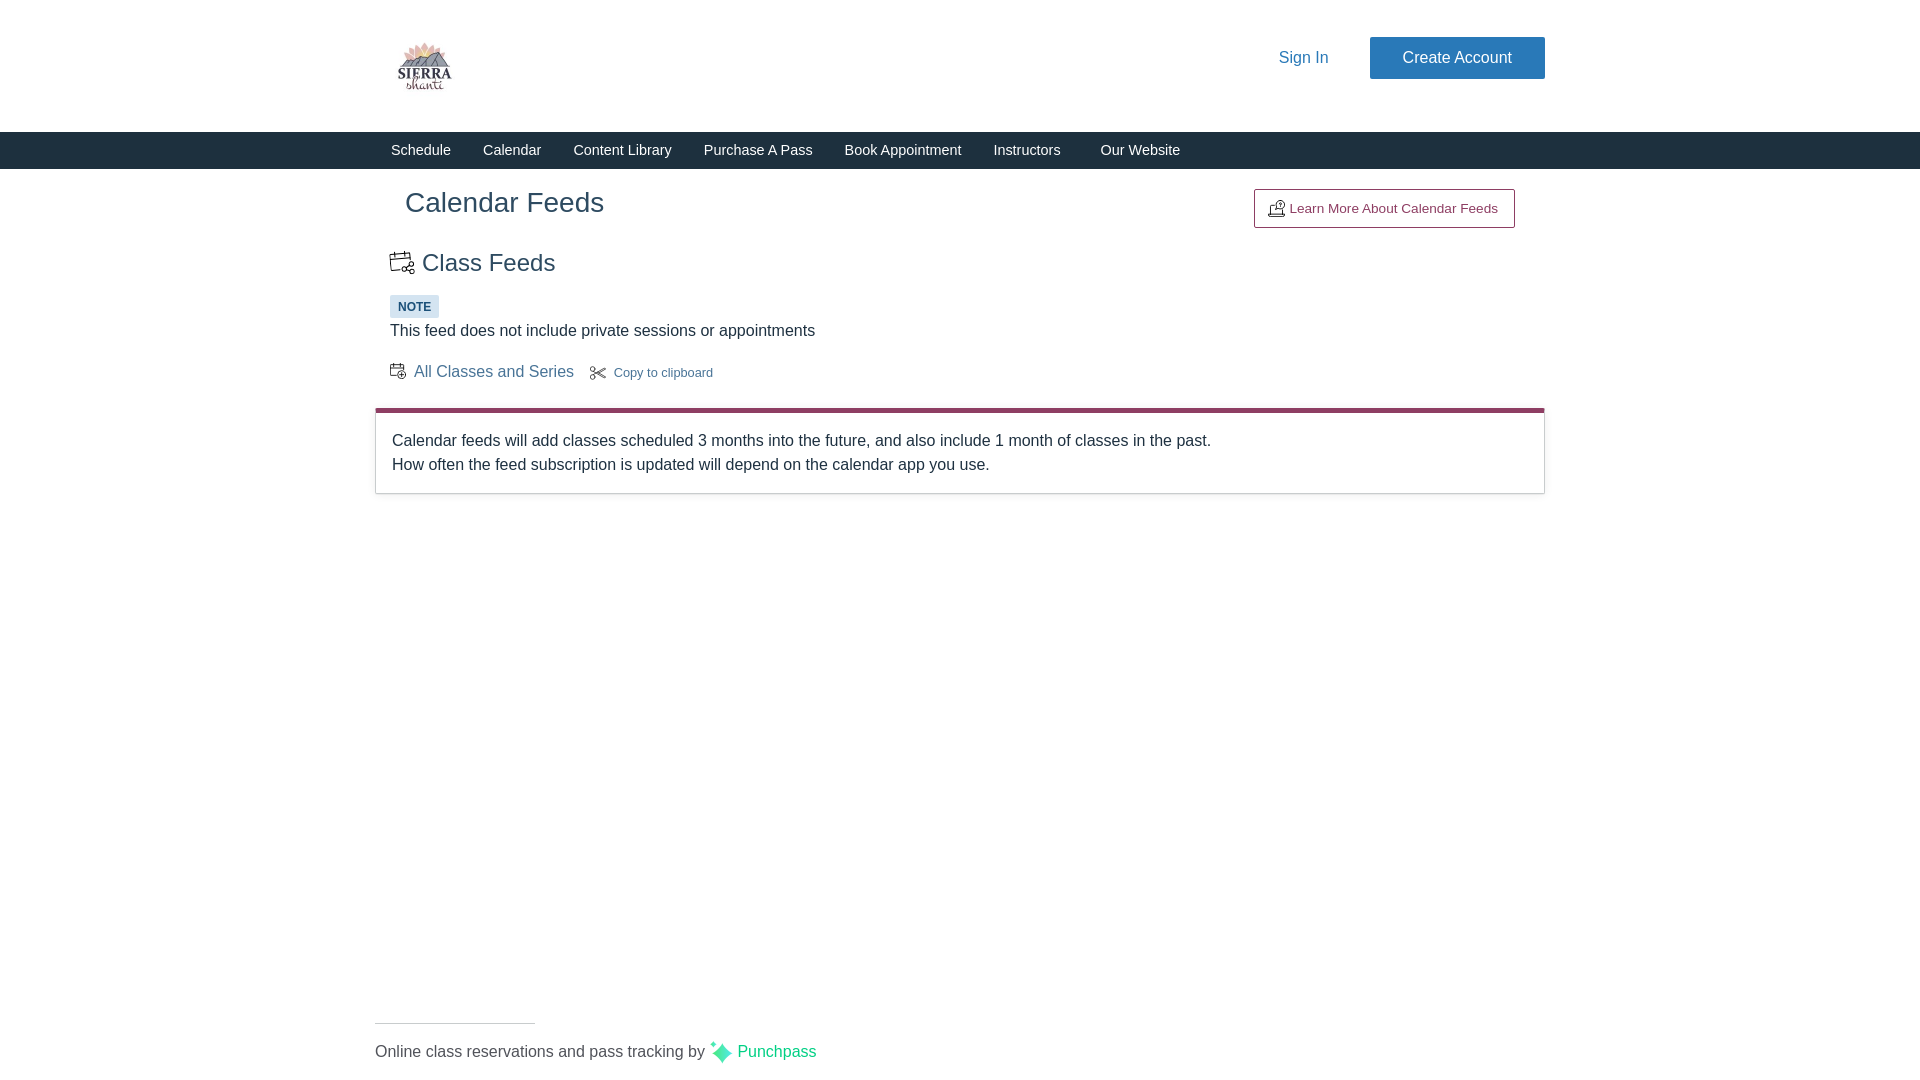 The width and height of the screenshot is (1920, 1080). What do you see at coordinates (622, 150) in the screenshot?
I see `Content Library` at bounding box center [622, 150].